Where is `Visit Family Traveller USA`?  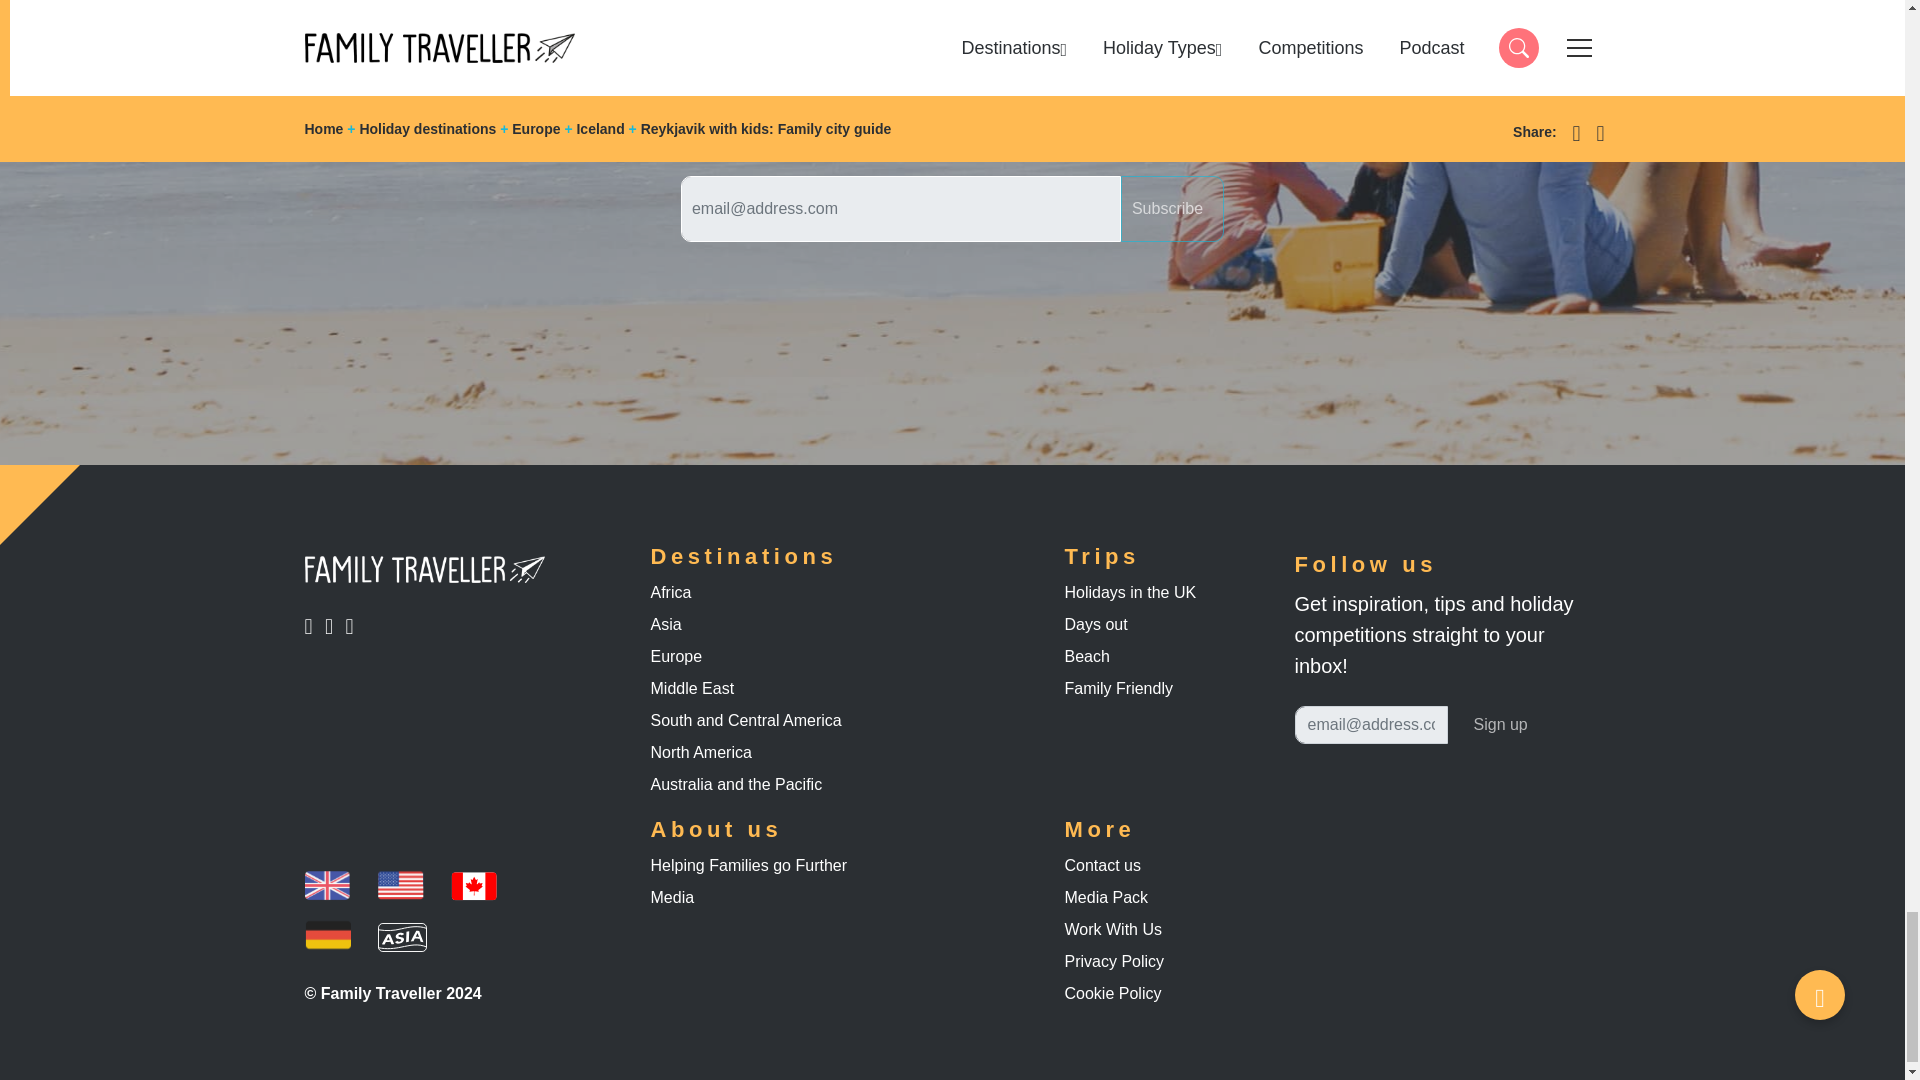 Visit Family Traveller USA is located at coordinates (354, 624).